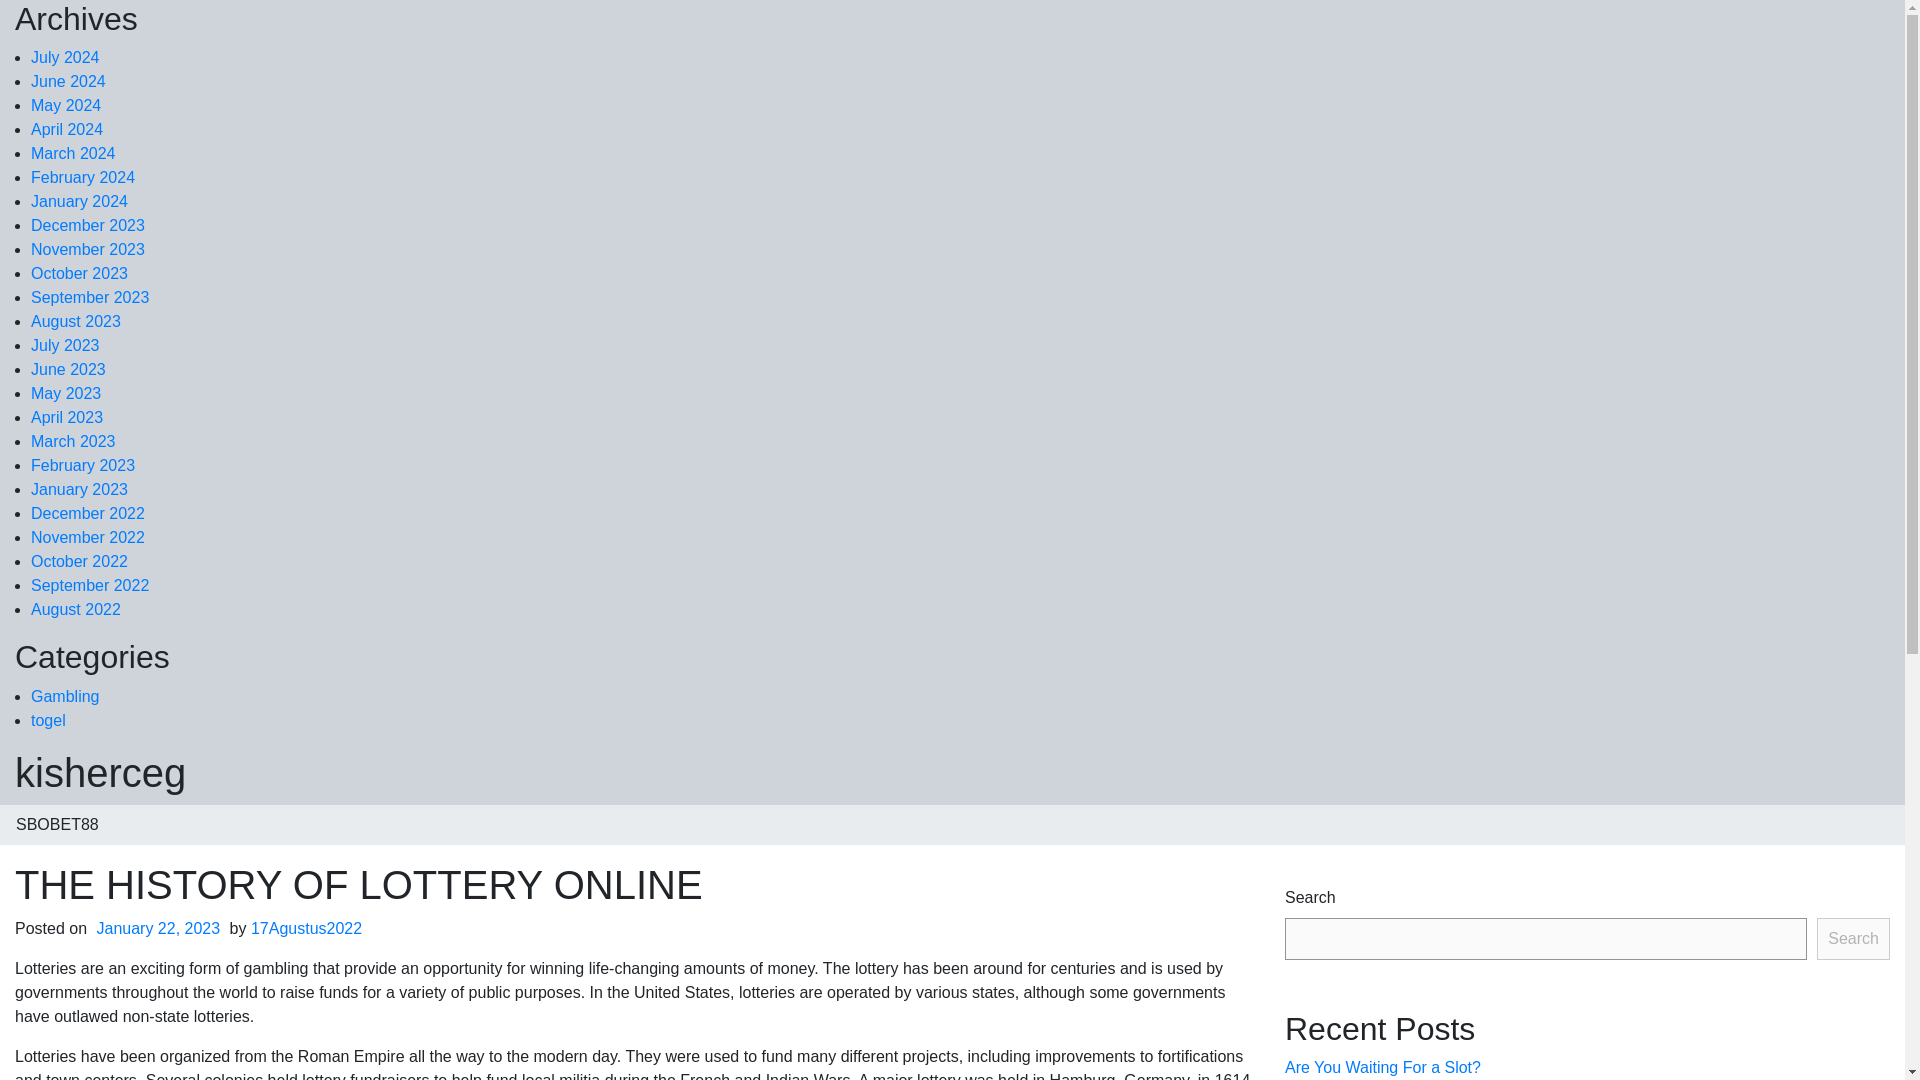  I want to click on May 2024, so click(66, 106).